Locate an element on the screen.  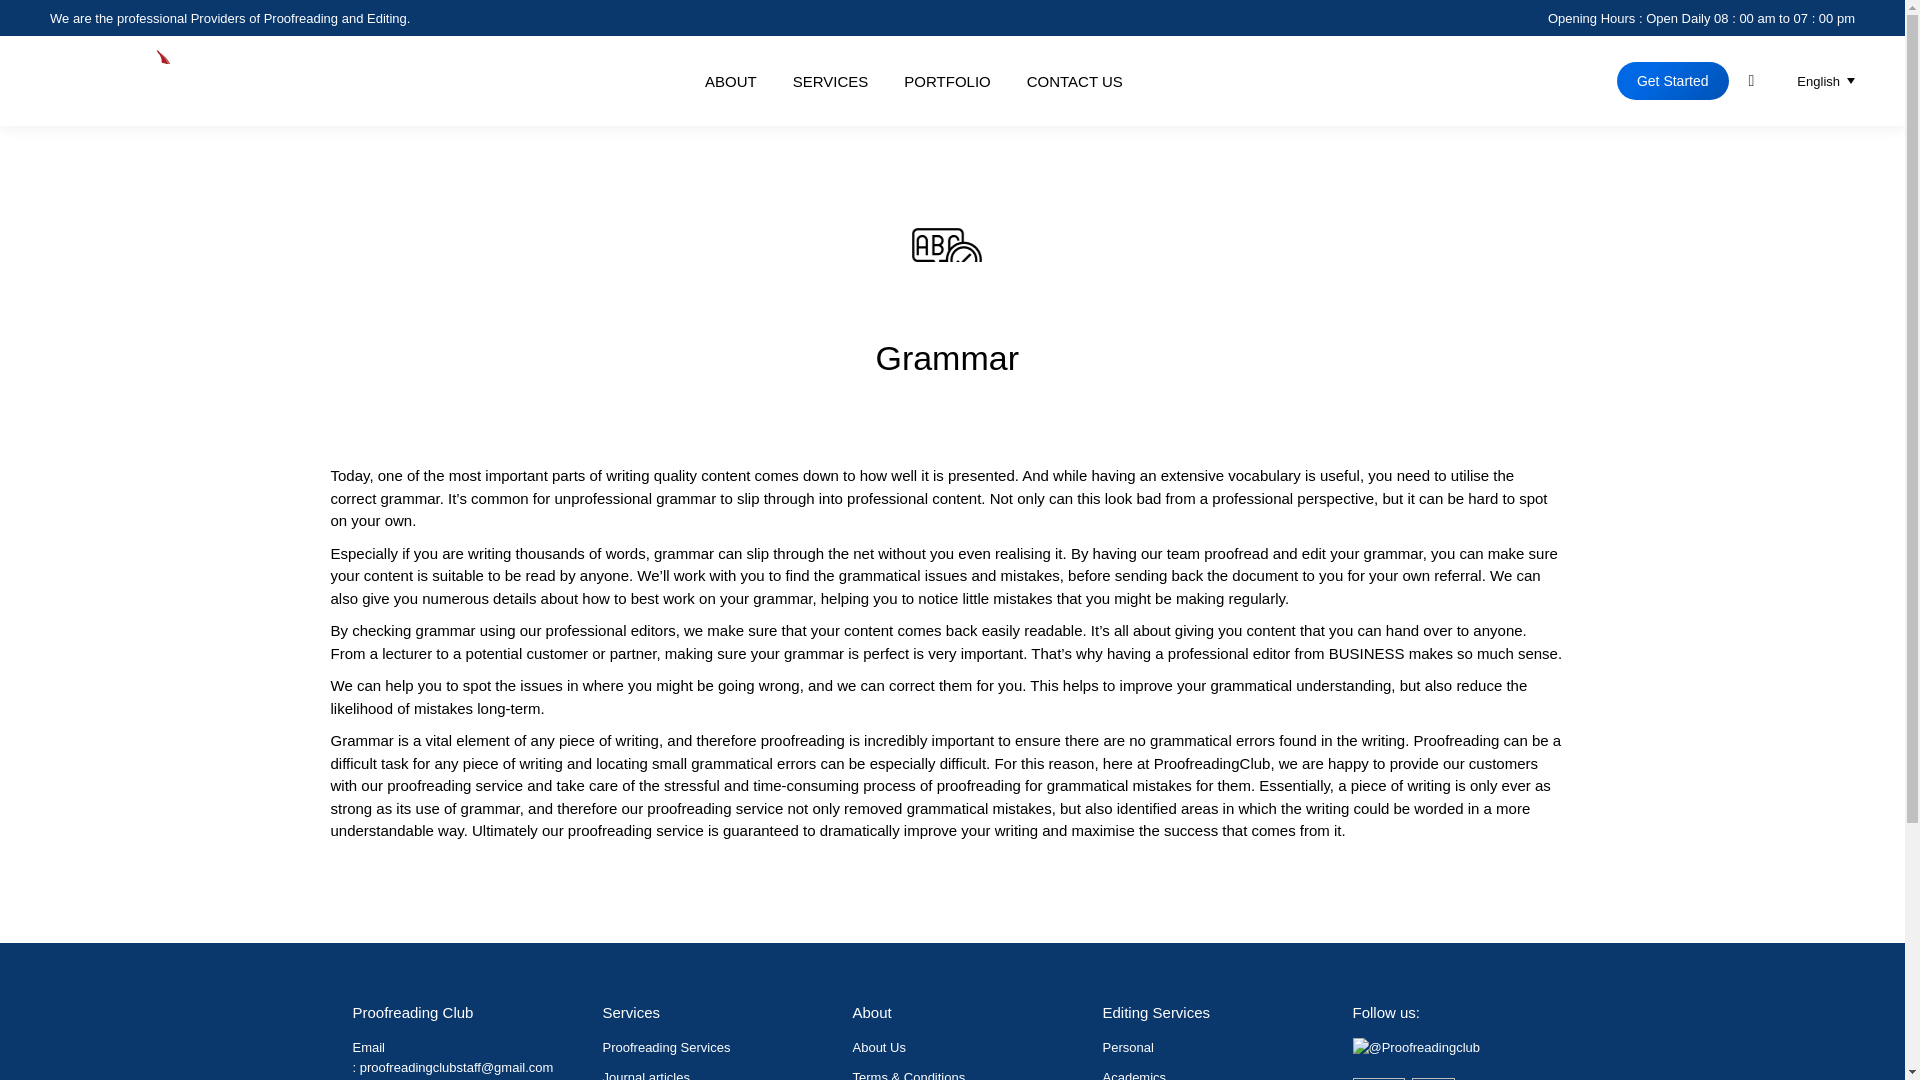
Get Started is located at coordinates (1672, 80).